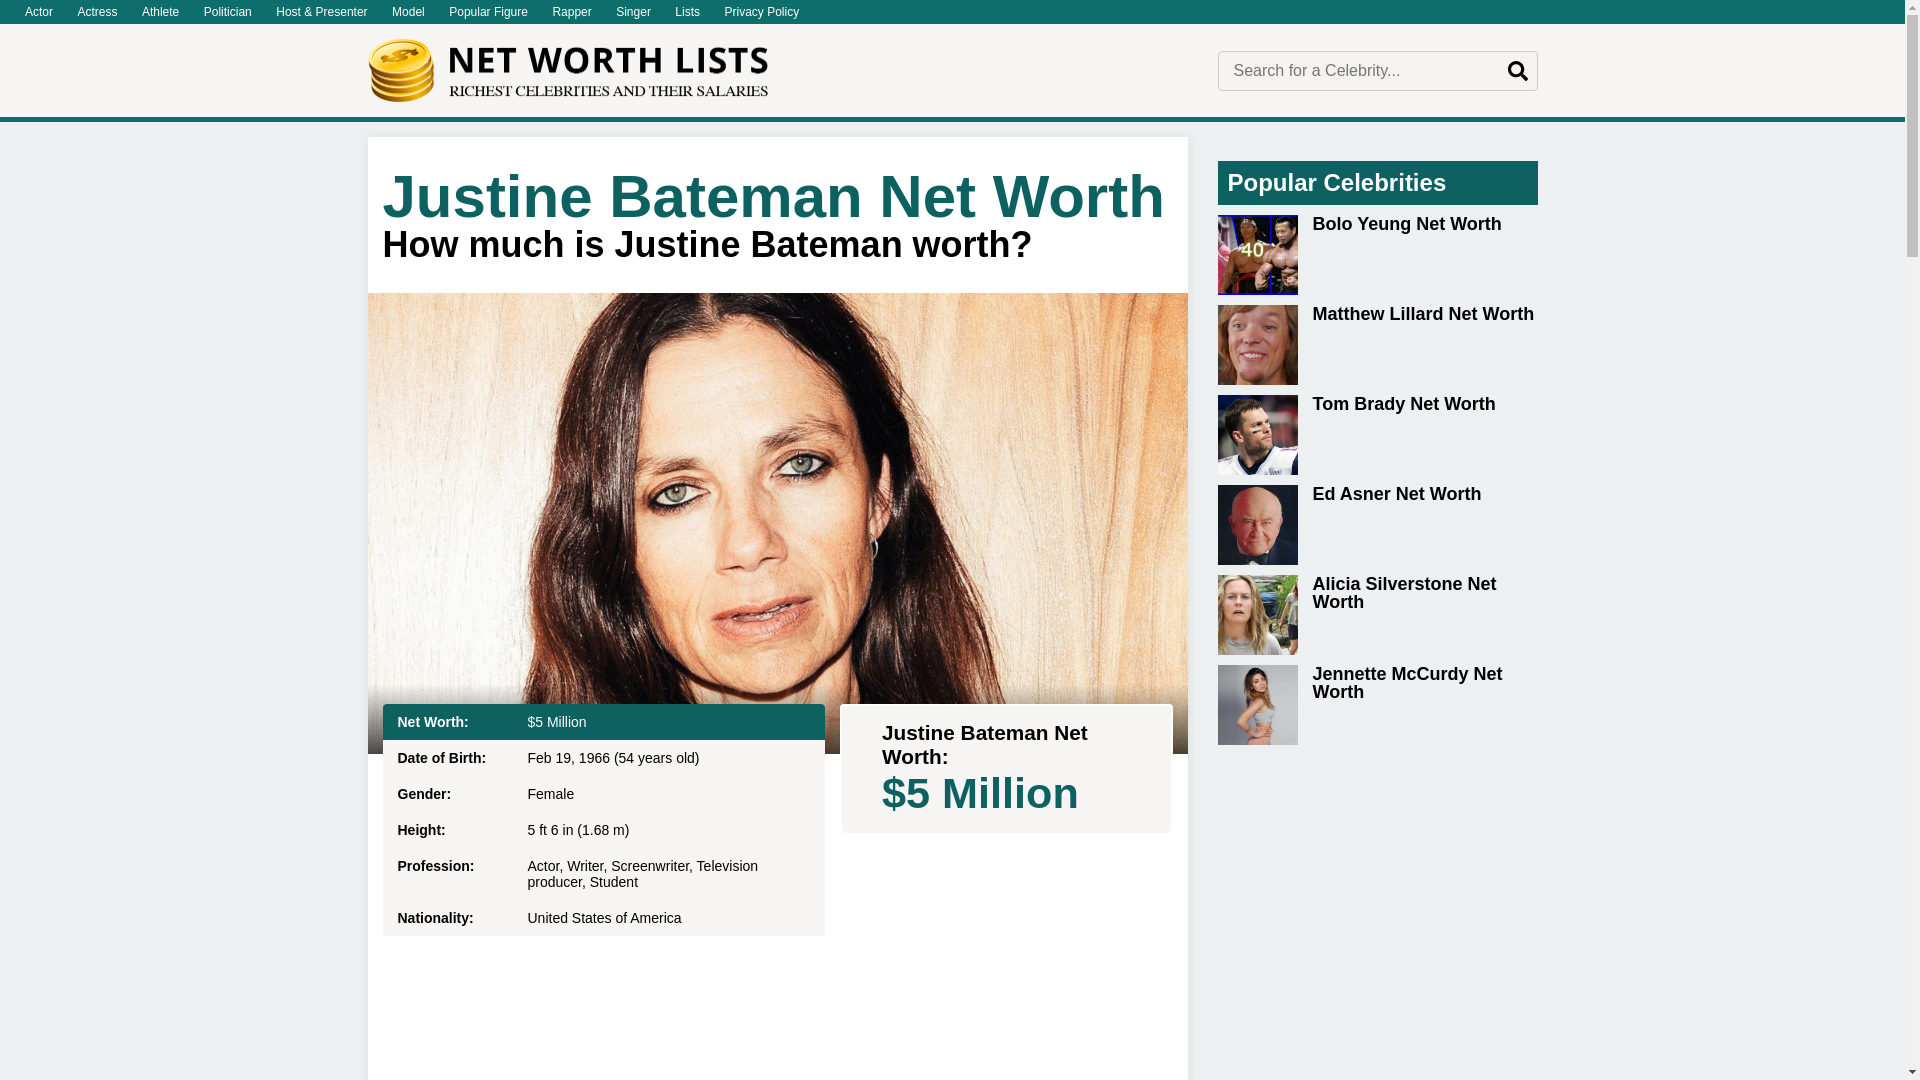 This screenshot has height=1080, width=1920. I want to click on Lists, so click(687, 12).